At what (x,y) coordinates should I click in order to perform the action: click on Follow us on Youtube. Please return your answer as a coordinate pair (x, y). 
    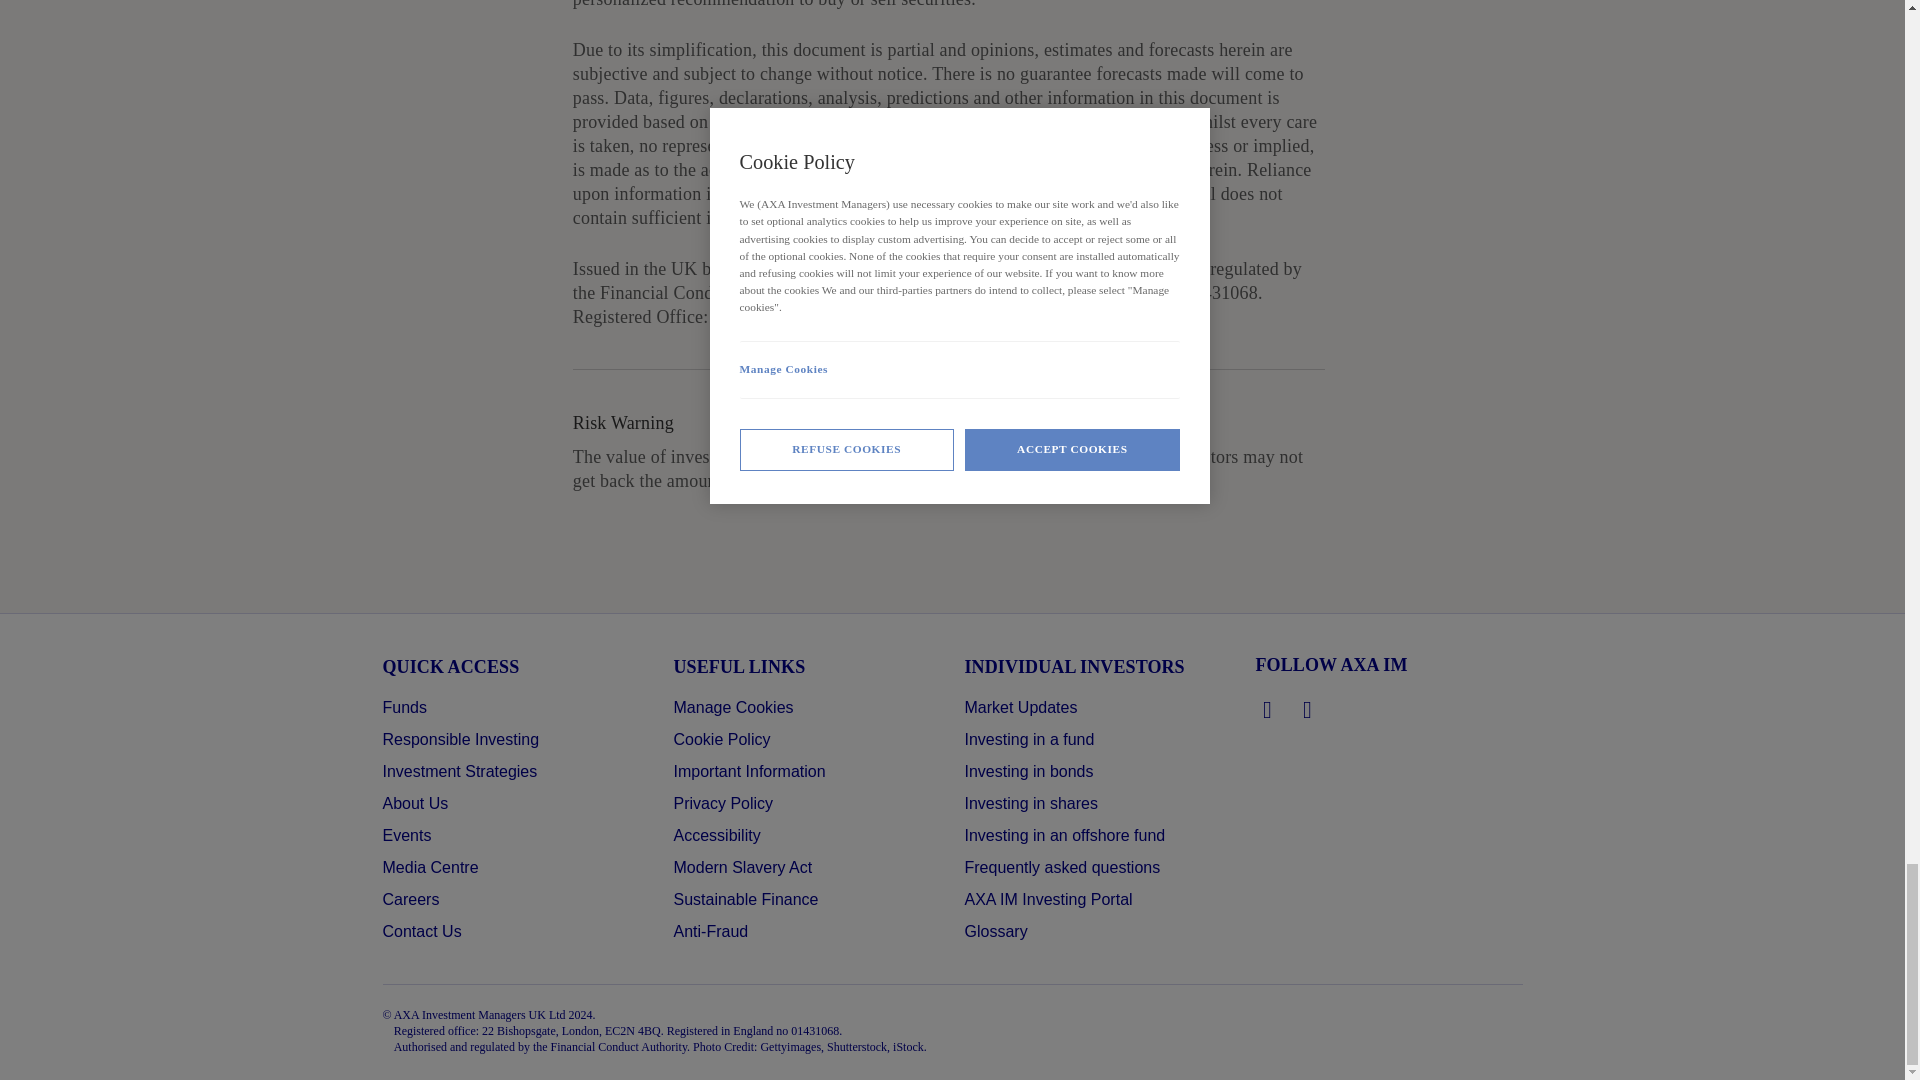
    Looking at the image, I should click on (1308, 710).